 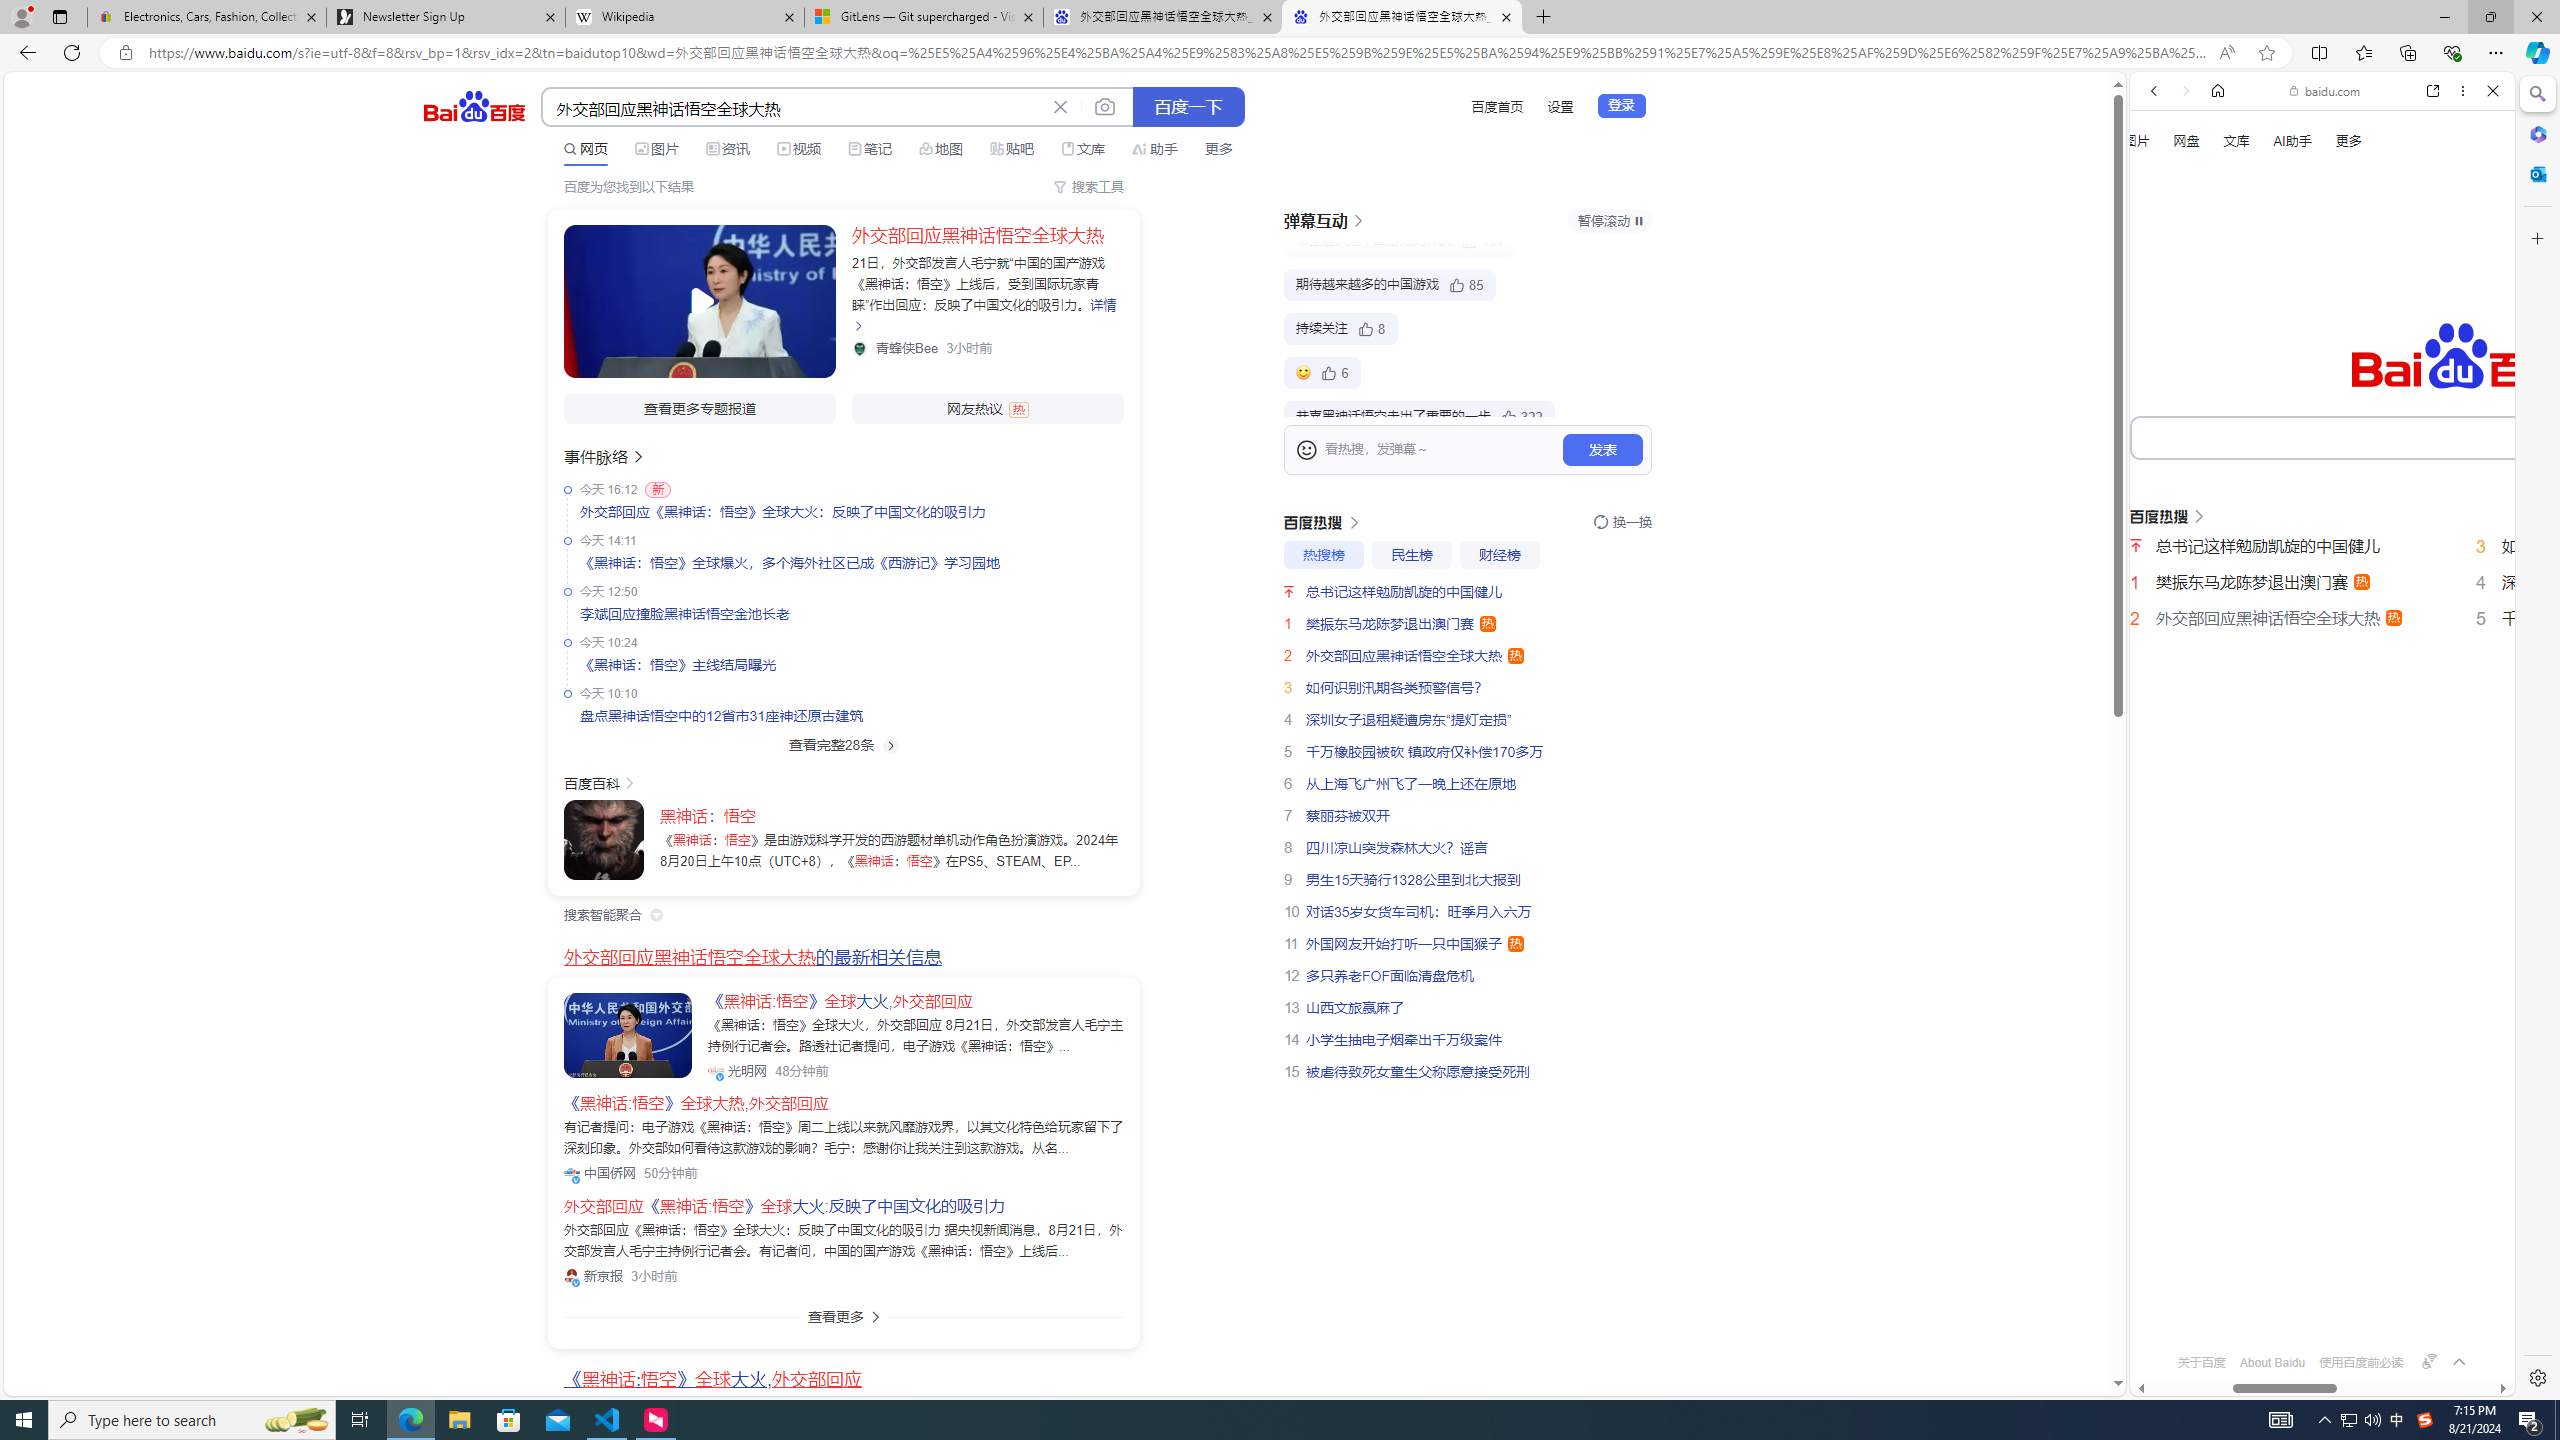 I want to click on Back, so click(x=2154, y=90).